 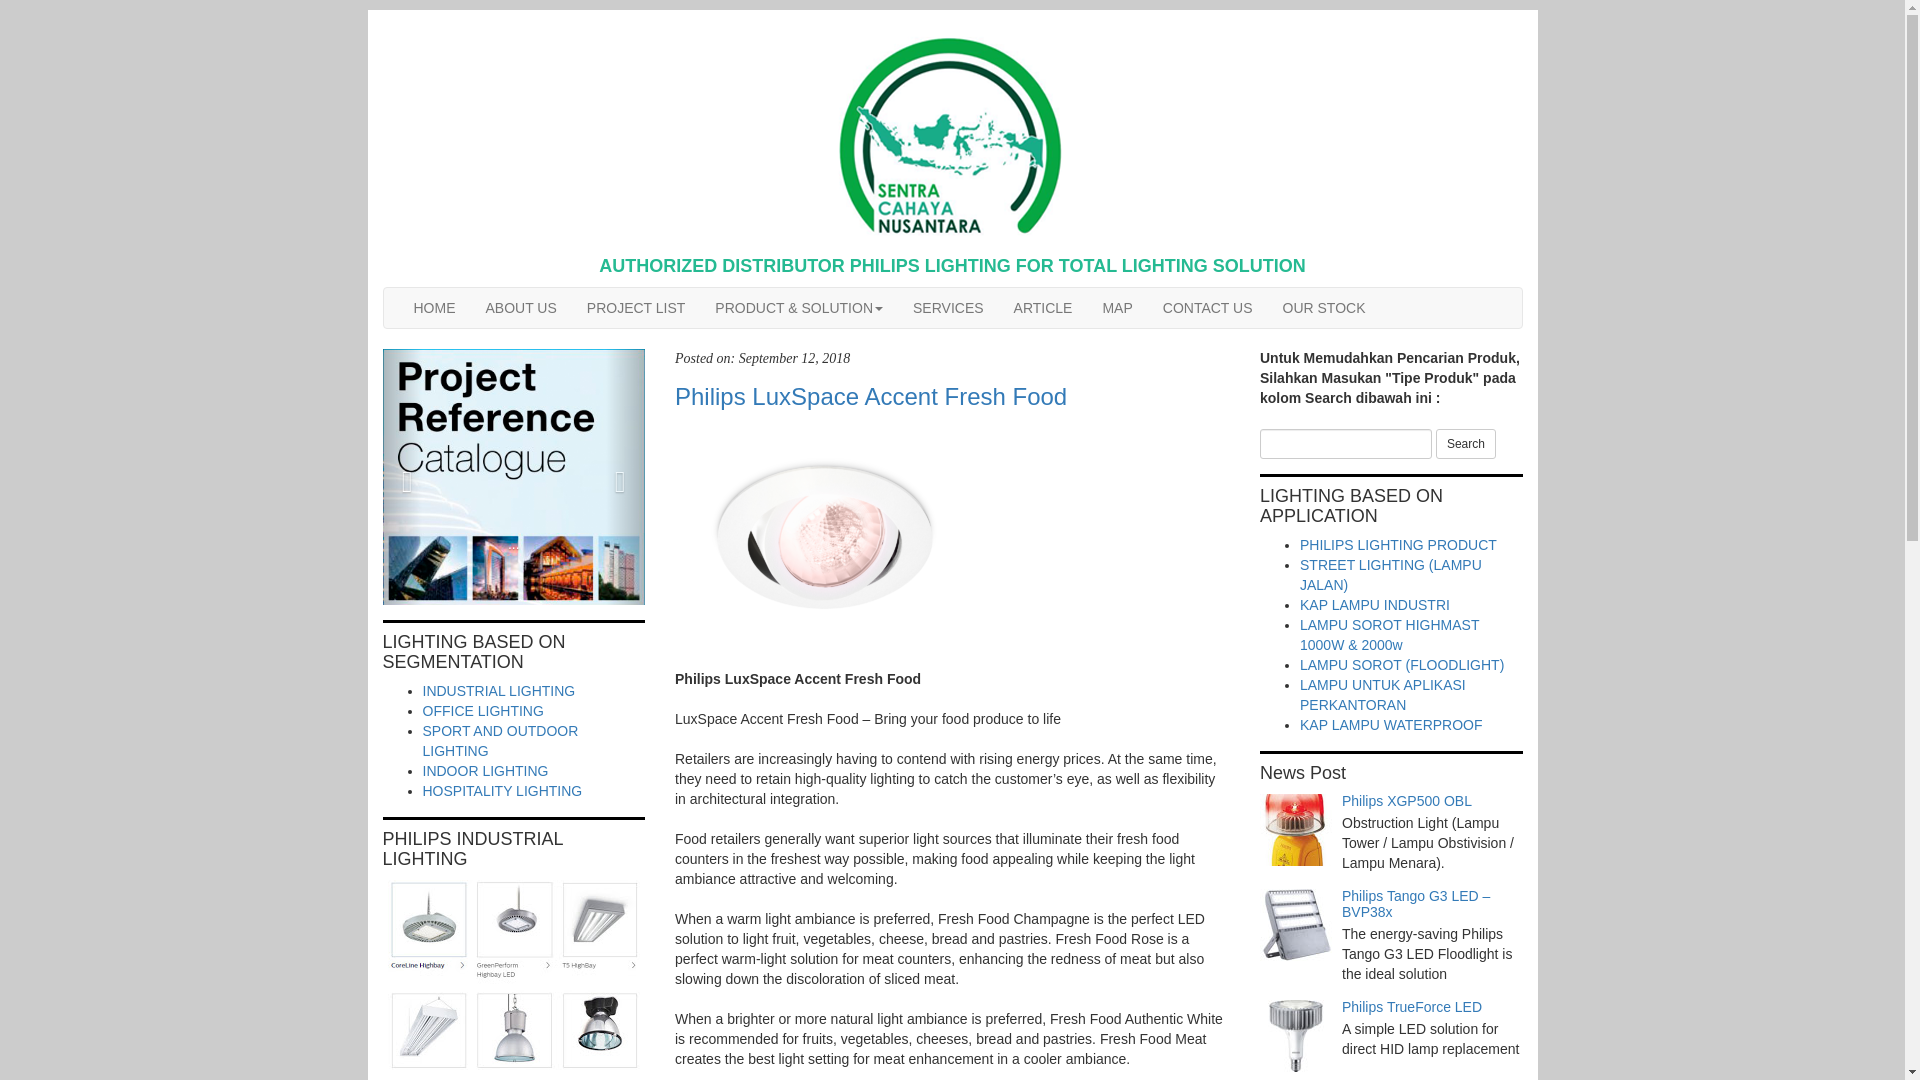 I want to click on INDOOR LIGHTING, so click(x=484, y=770).